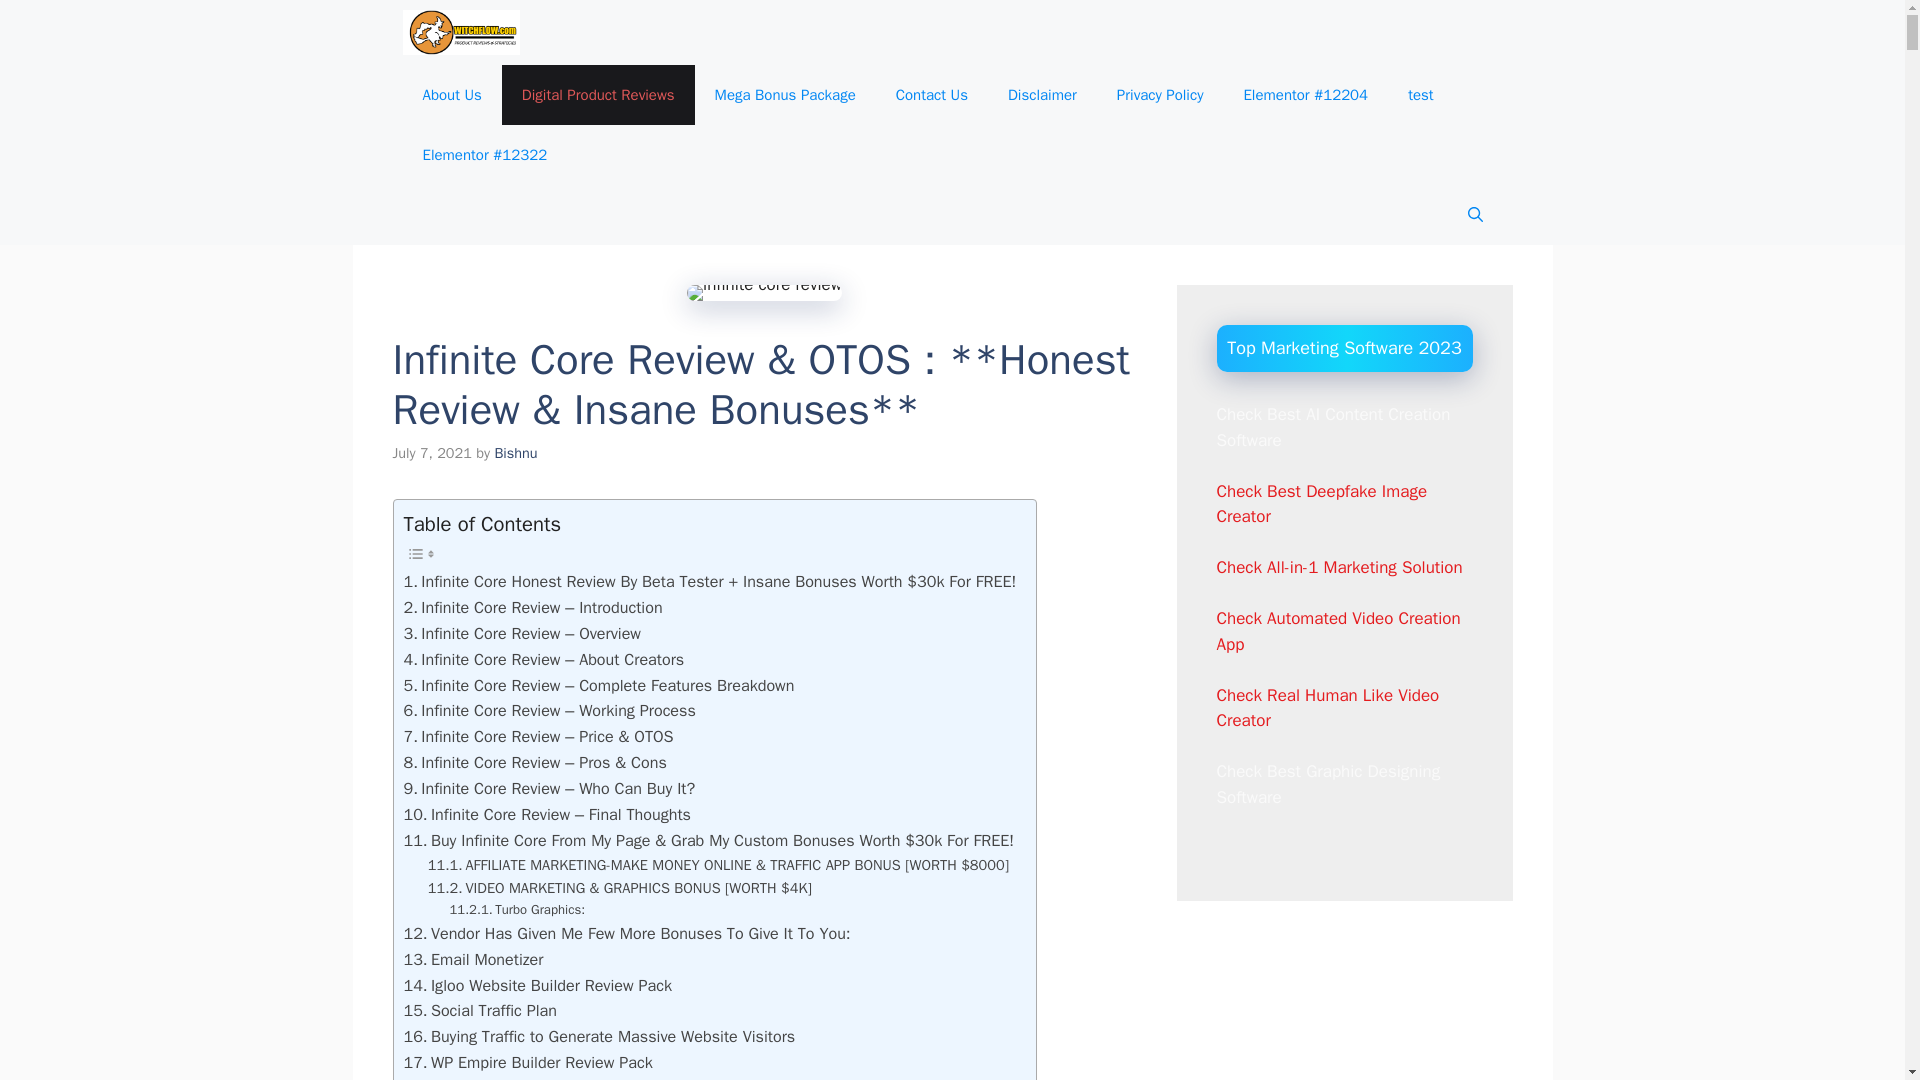 The image size is (1920, 1080). What do you see at coordinates (528, 1062) in the screenshot?
I see `WP Empire Builder Review Pack` at bounding box center [528, 1062].